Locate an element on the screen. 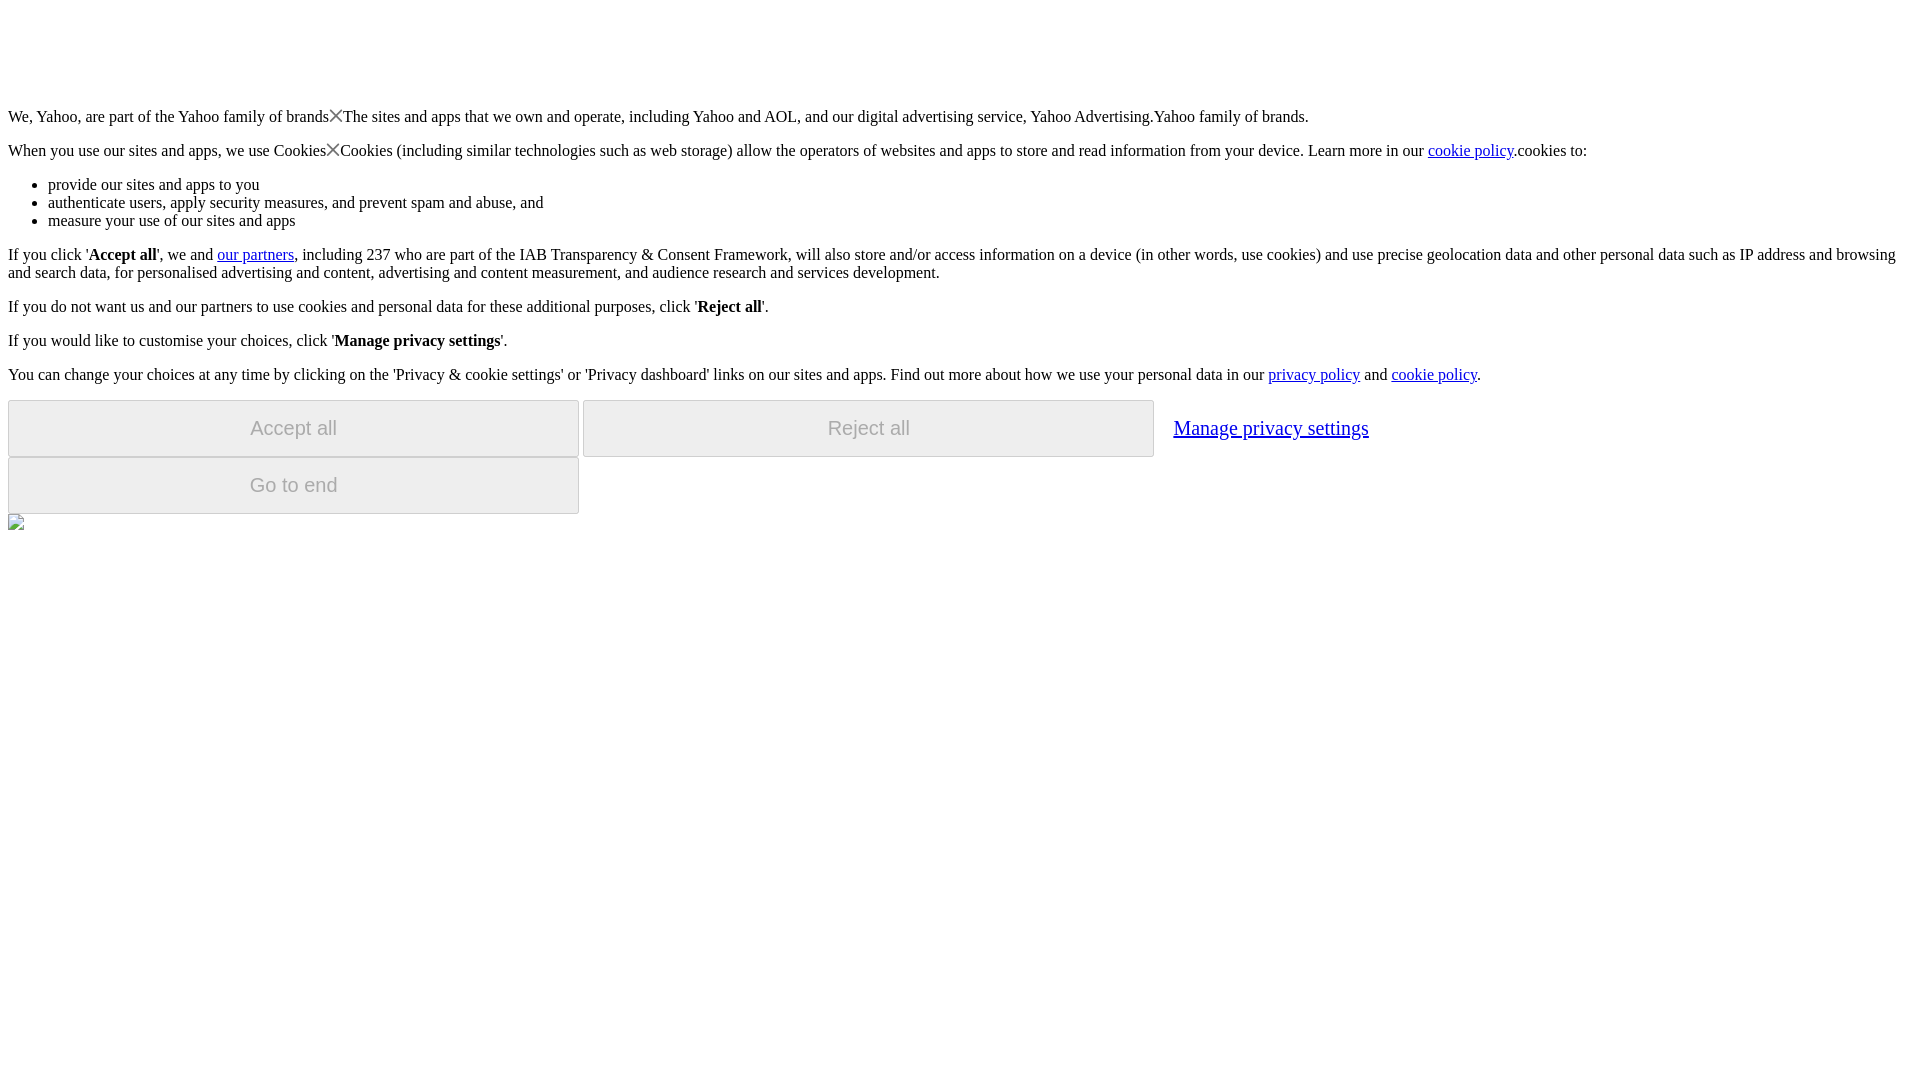  Accept all is located at coordinates (293, 428).